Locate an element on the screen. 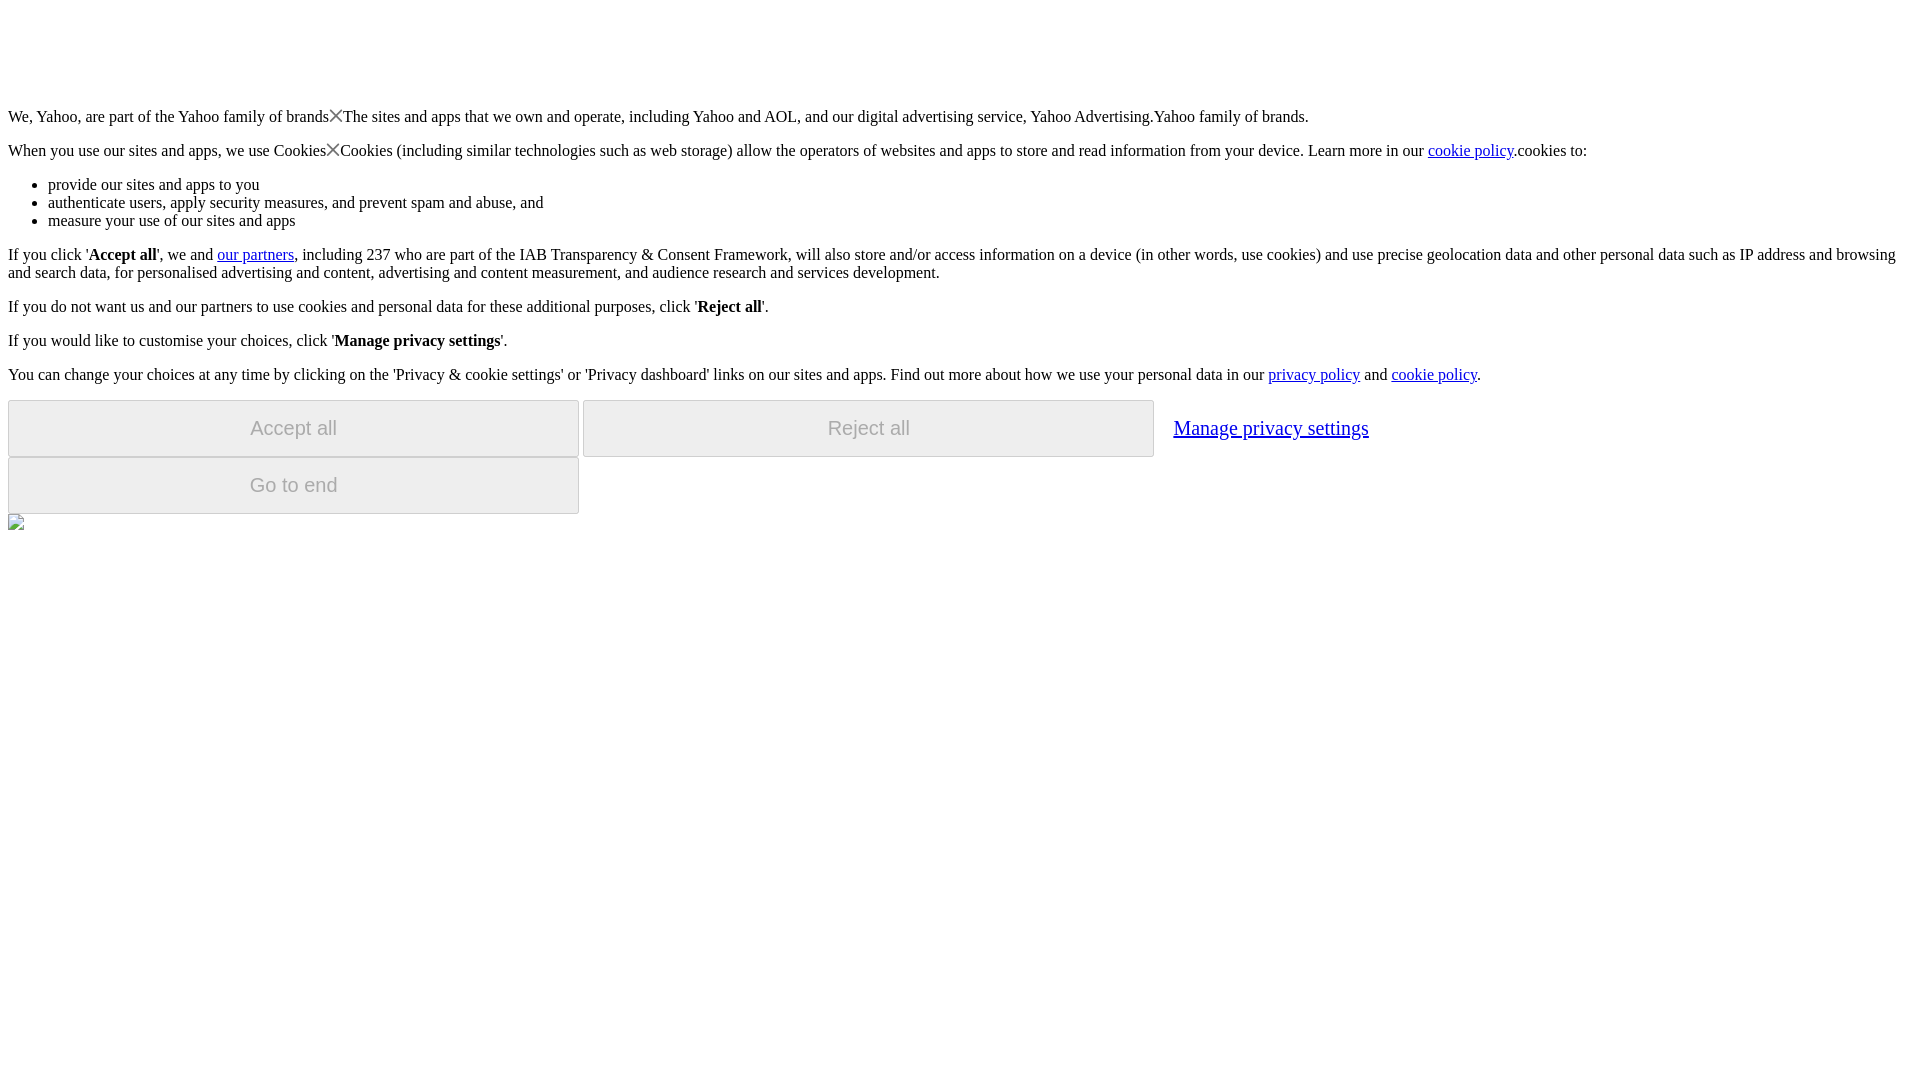  Accept all is located at coordinates (293, 428).